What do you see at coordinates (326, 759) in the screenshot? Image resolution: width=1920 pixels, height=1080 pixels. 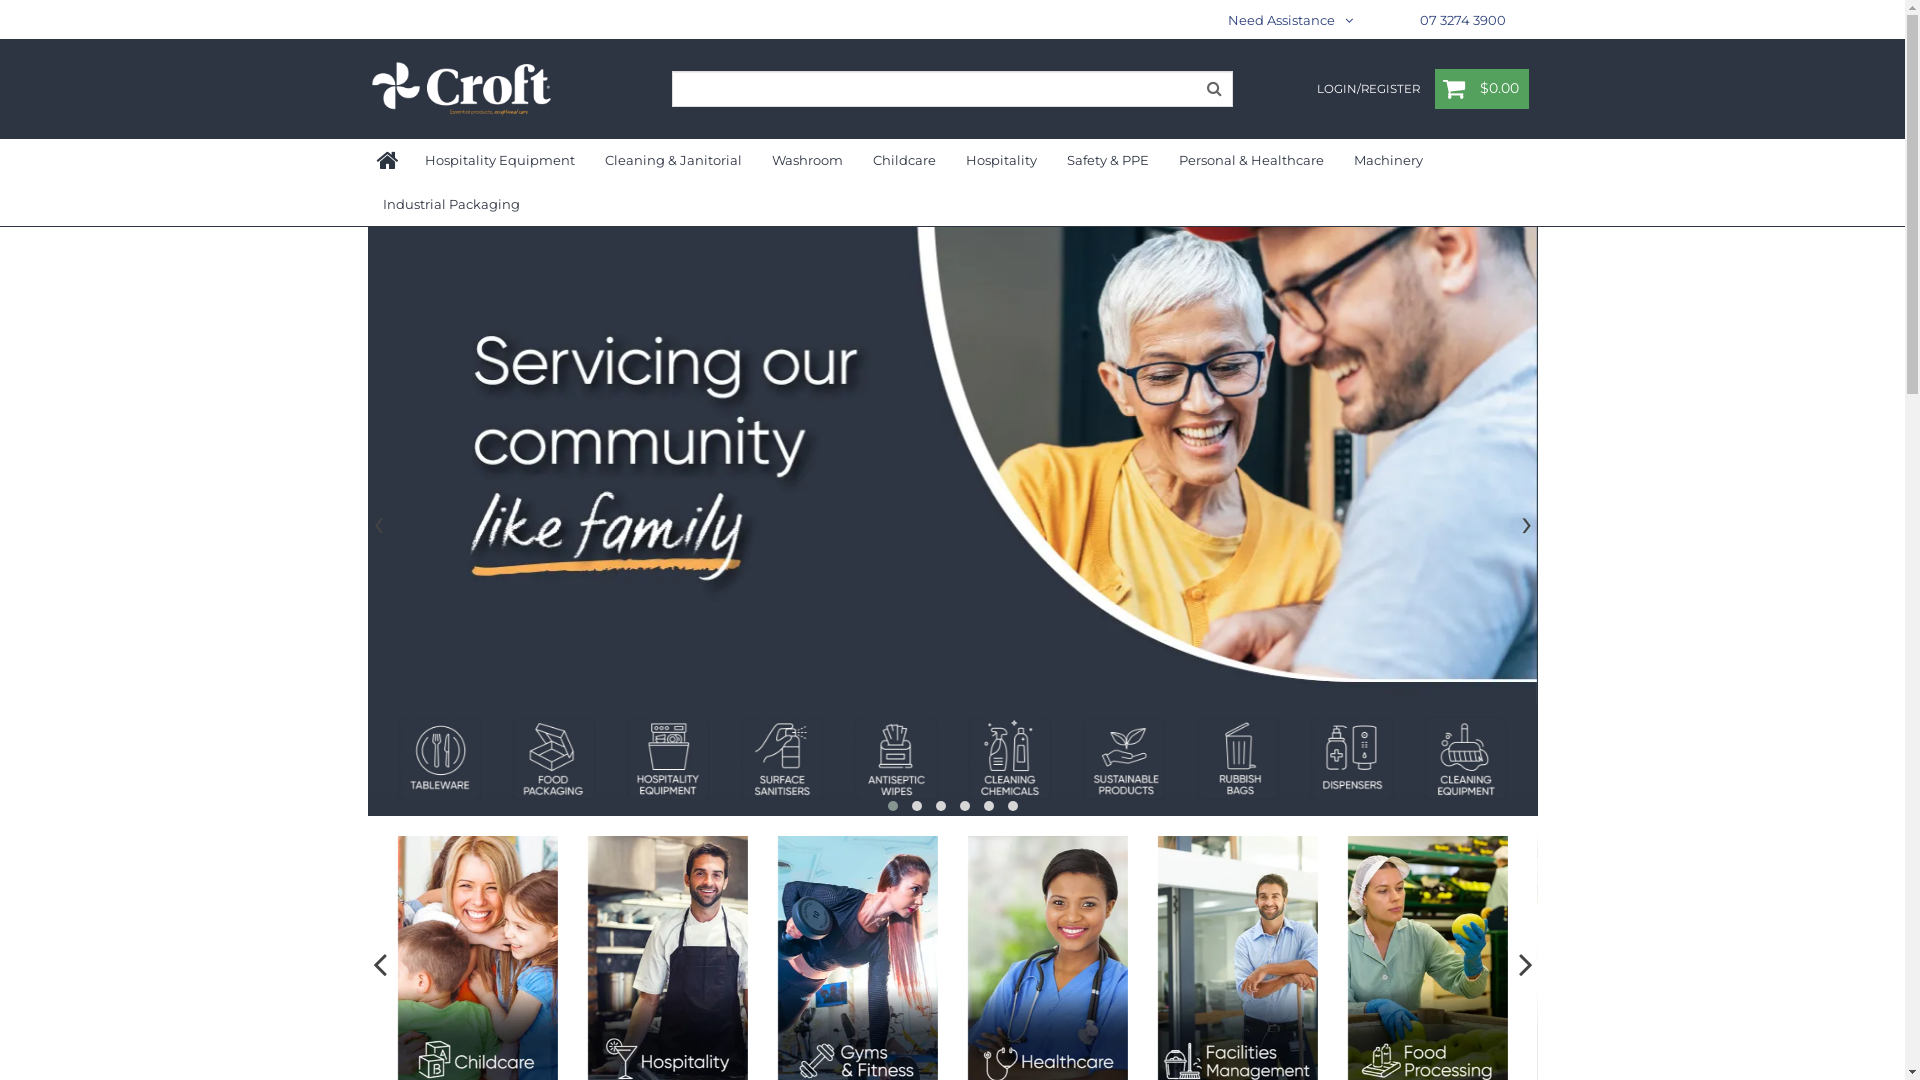 I see `cleaning chemicals` at bounding box center [326, 759].